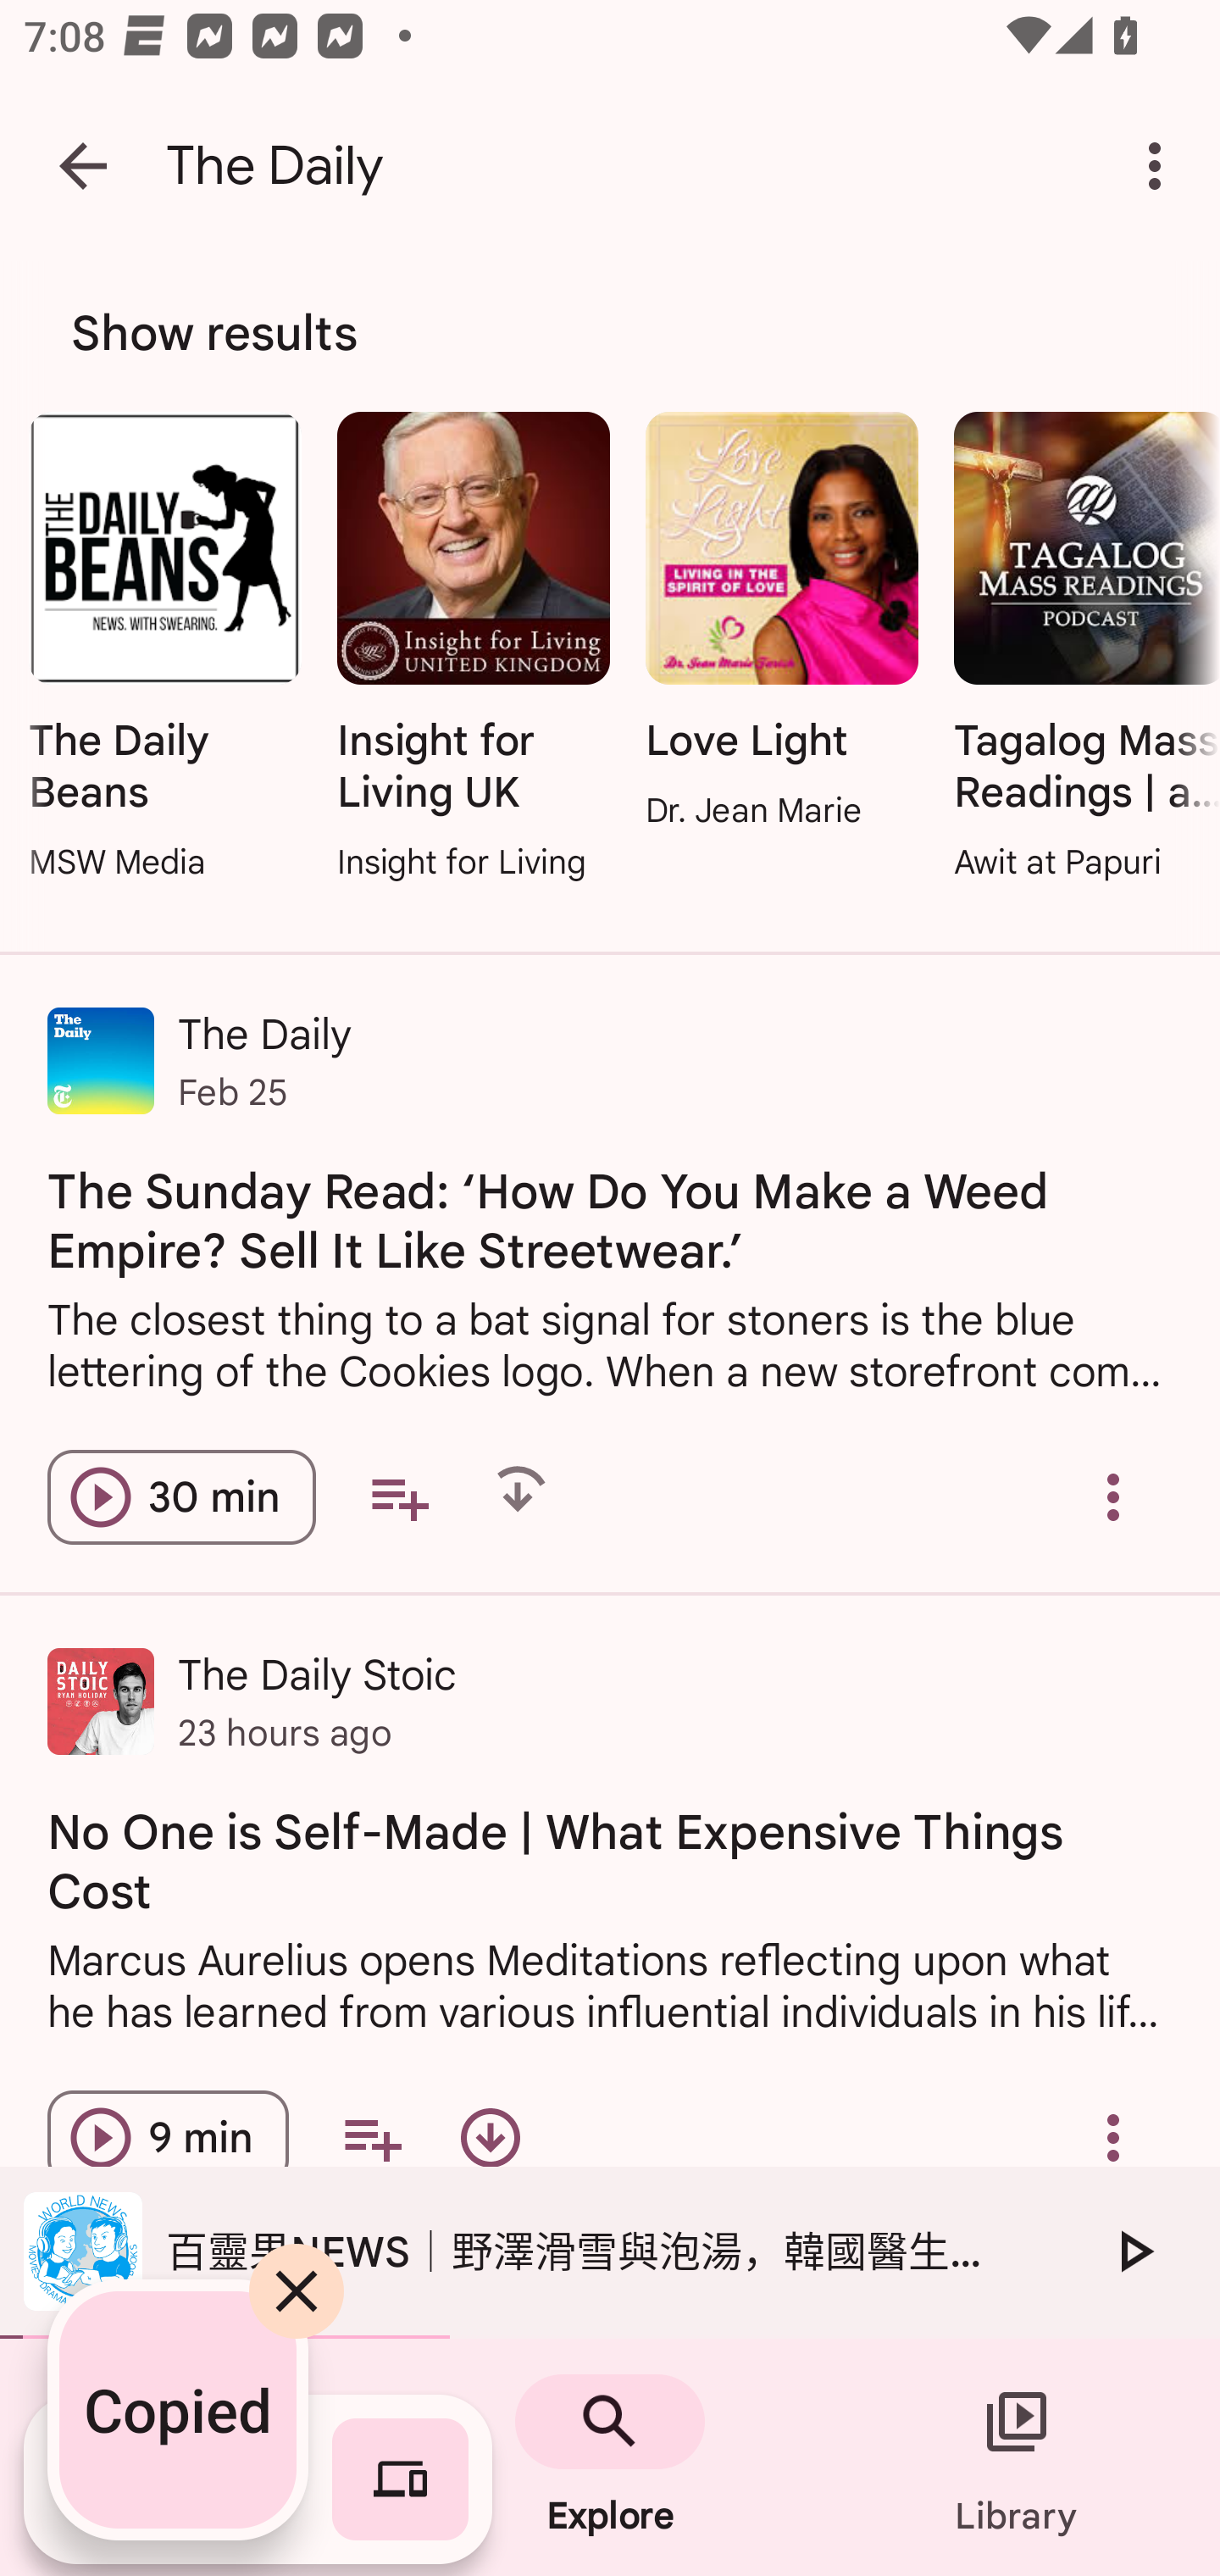 The width and height of the screenshot is (1220, 2576). I want to click on The Daily Beans The Daily Beans MSW Media, so click(164, 649).